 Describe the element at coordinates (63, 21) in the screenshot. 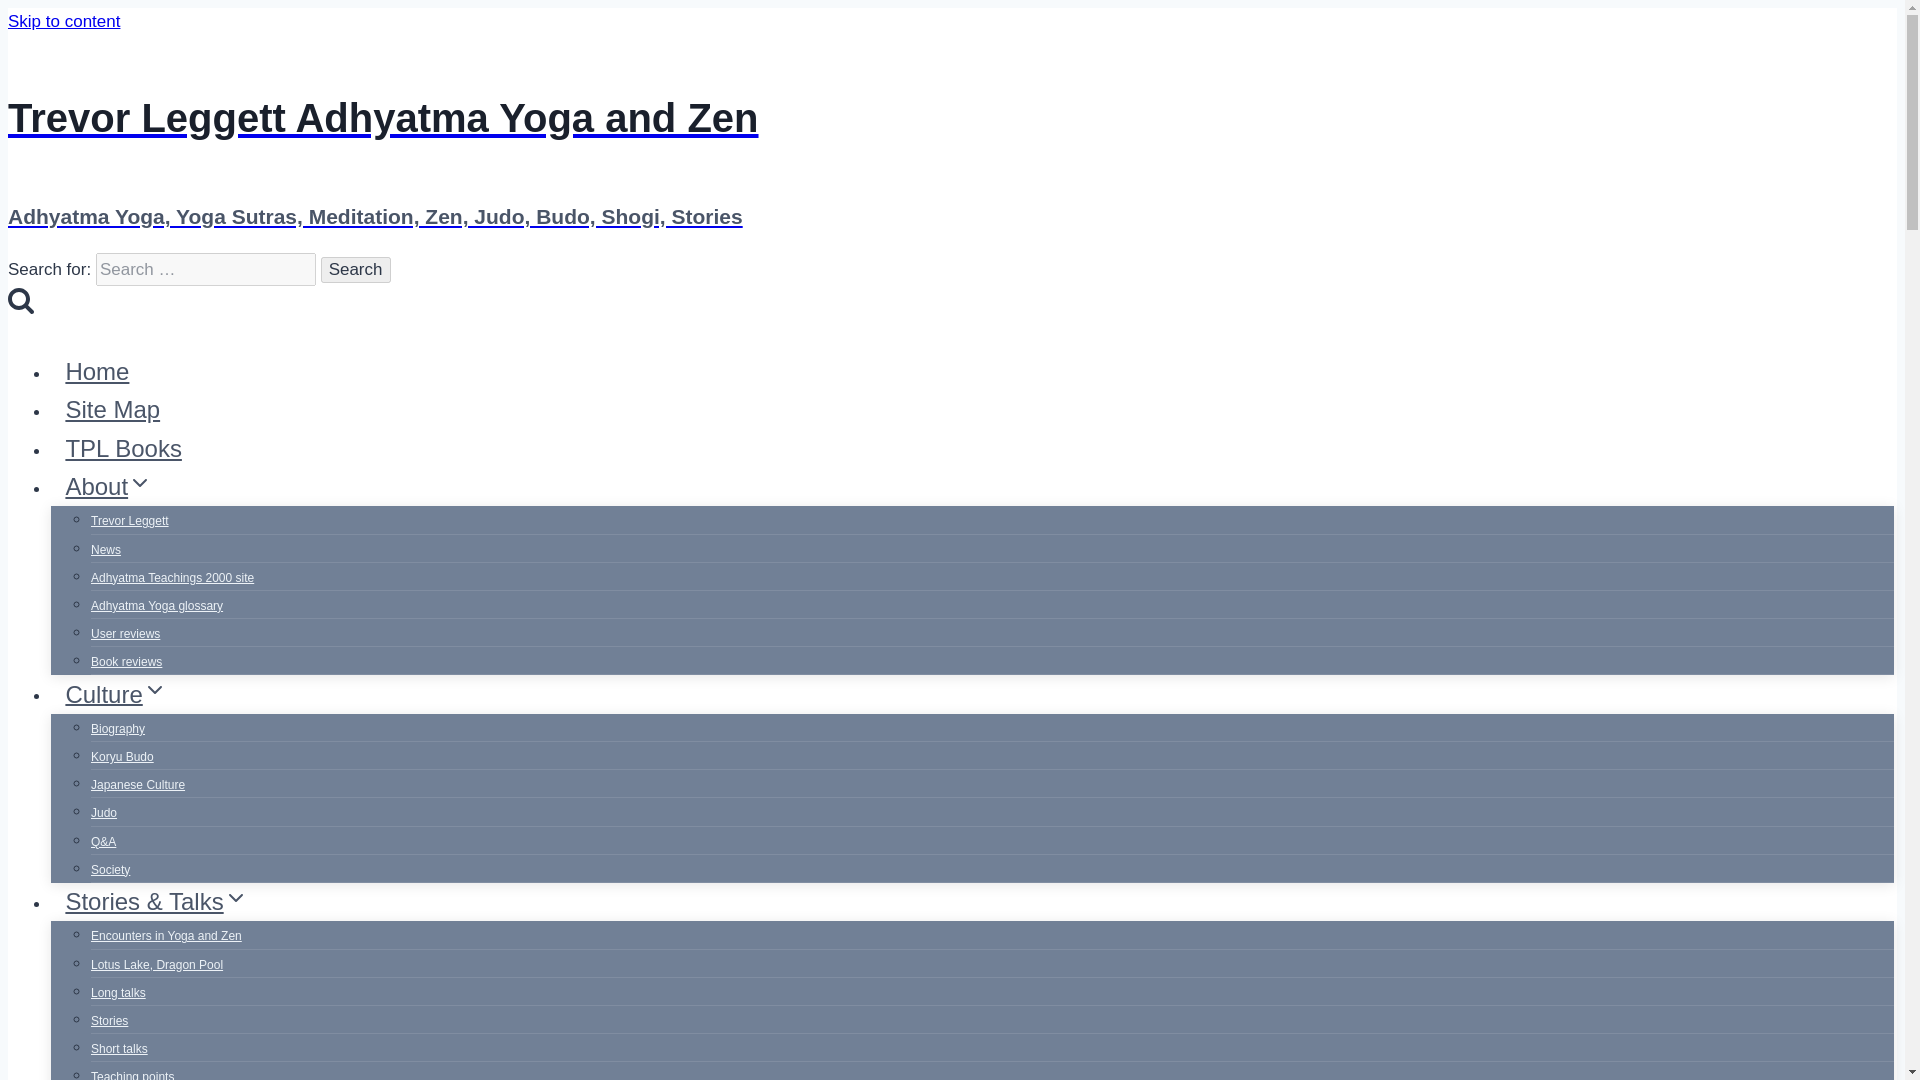

I see `Skip to content` at that location.